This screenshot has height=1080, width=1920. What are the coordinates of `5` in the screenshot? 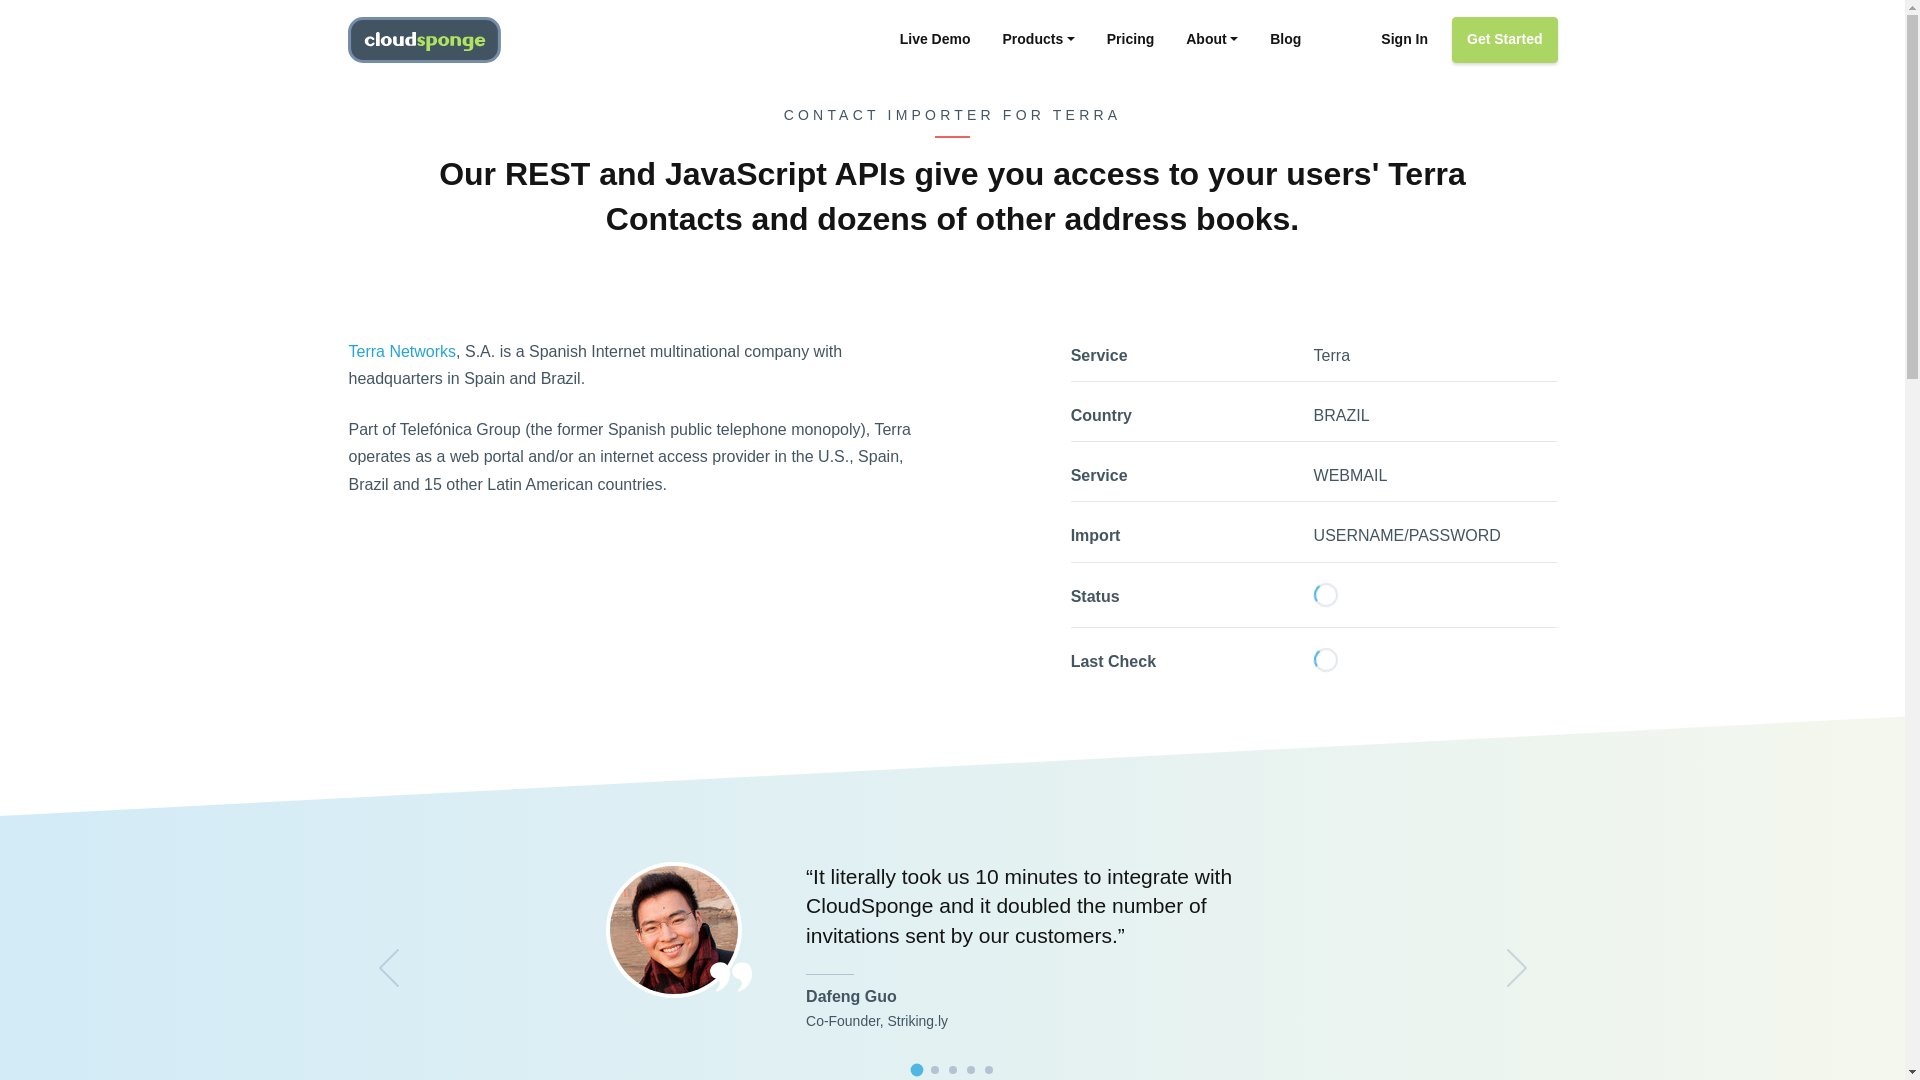 It's located at (988, 1069).